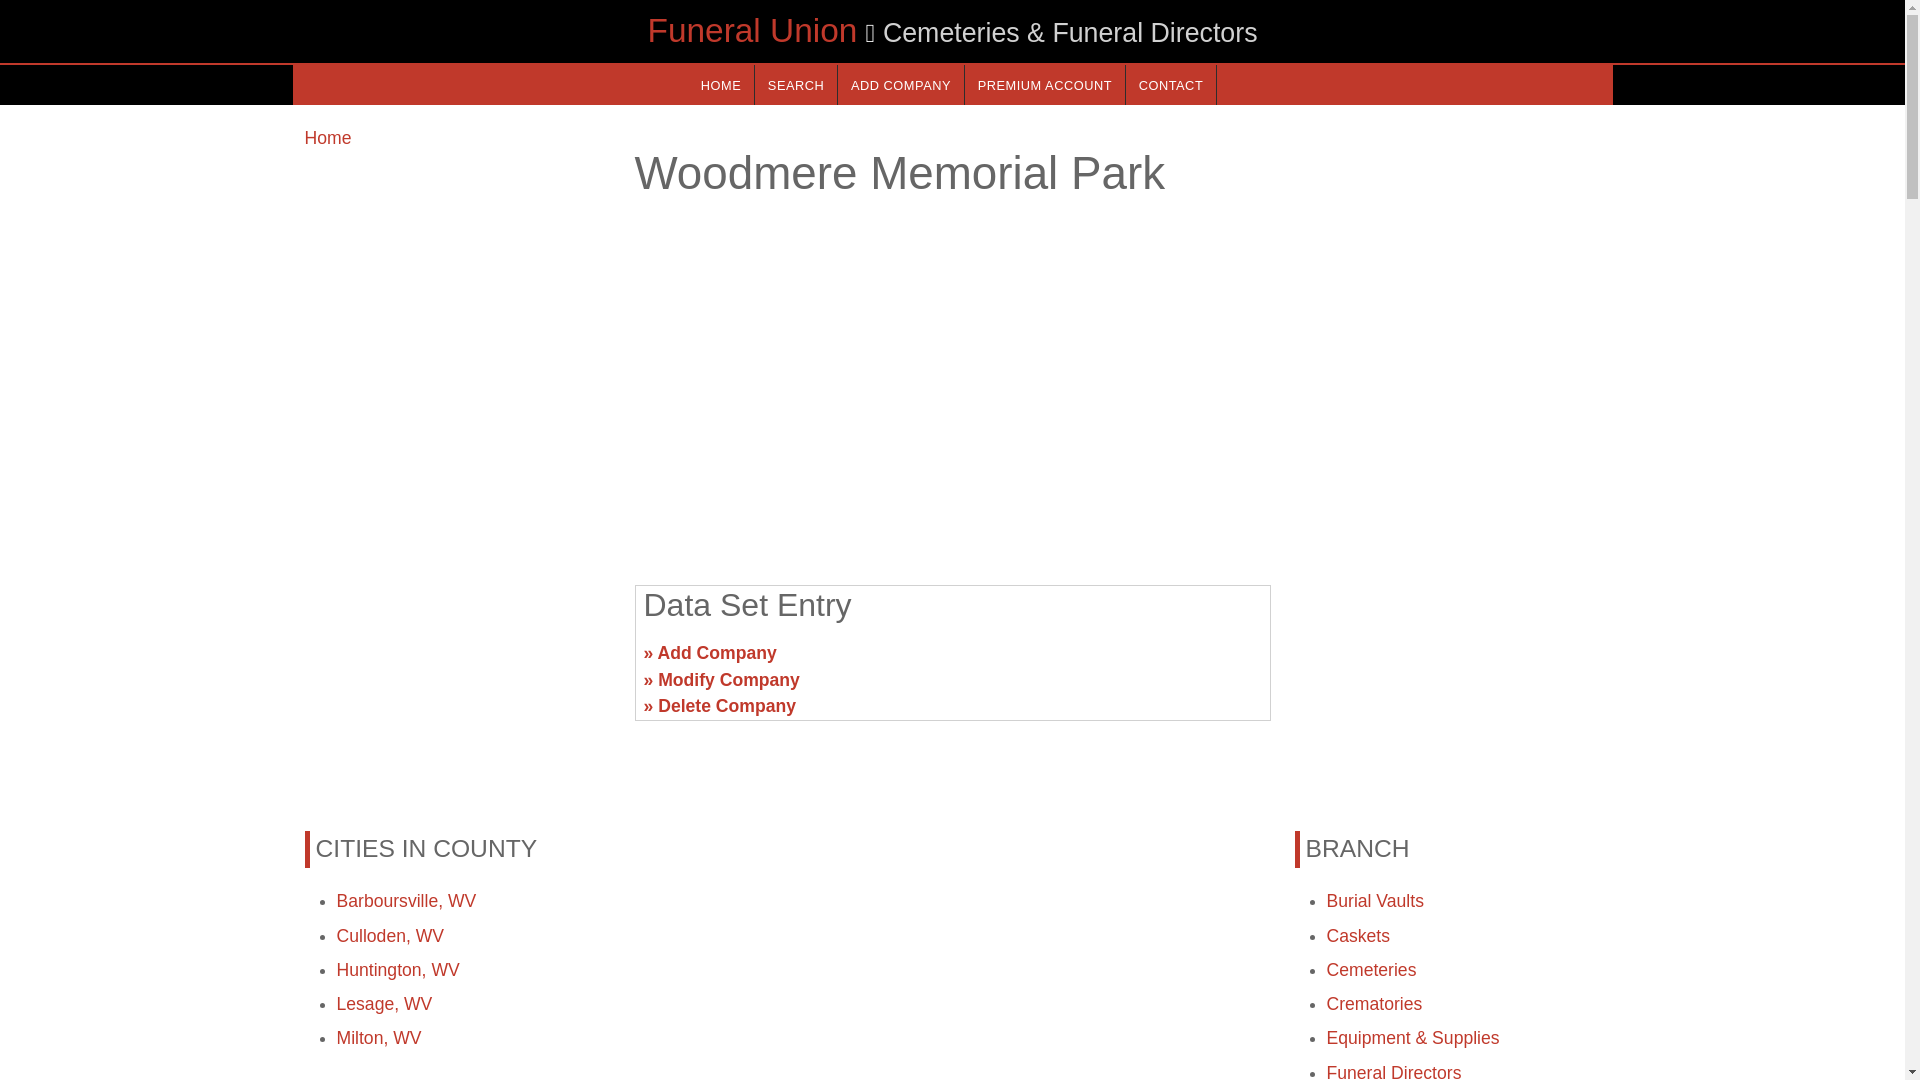  Describe the element at coordinates (378, 1038) in the screenshot. I see `Milton, WV` at that location.